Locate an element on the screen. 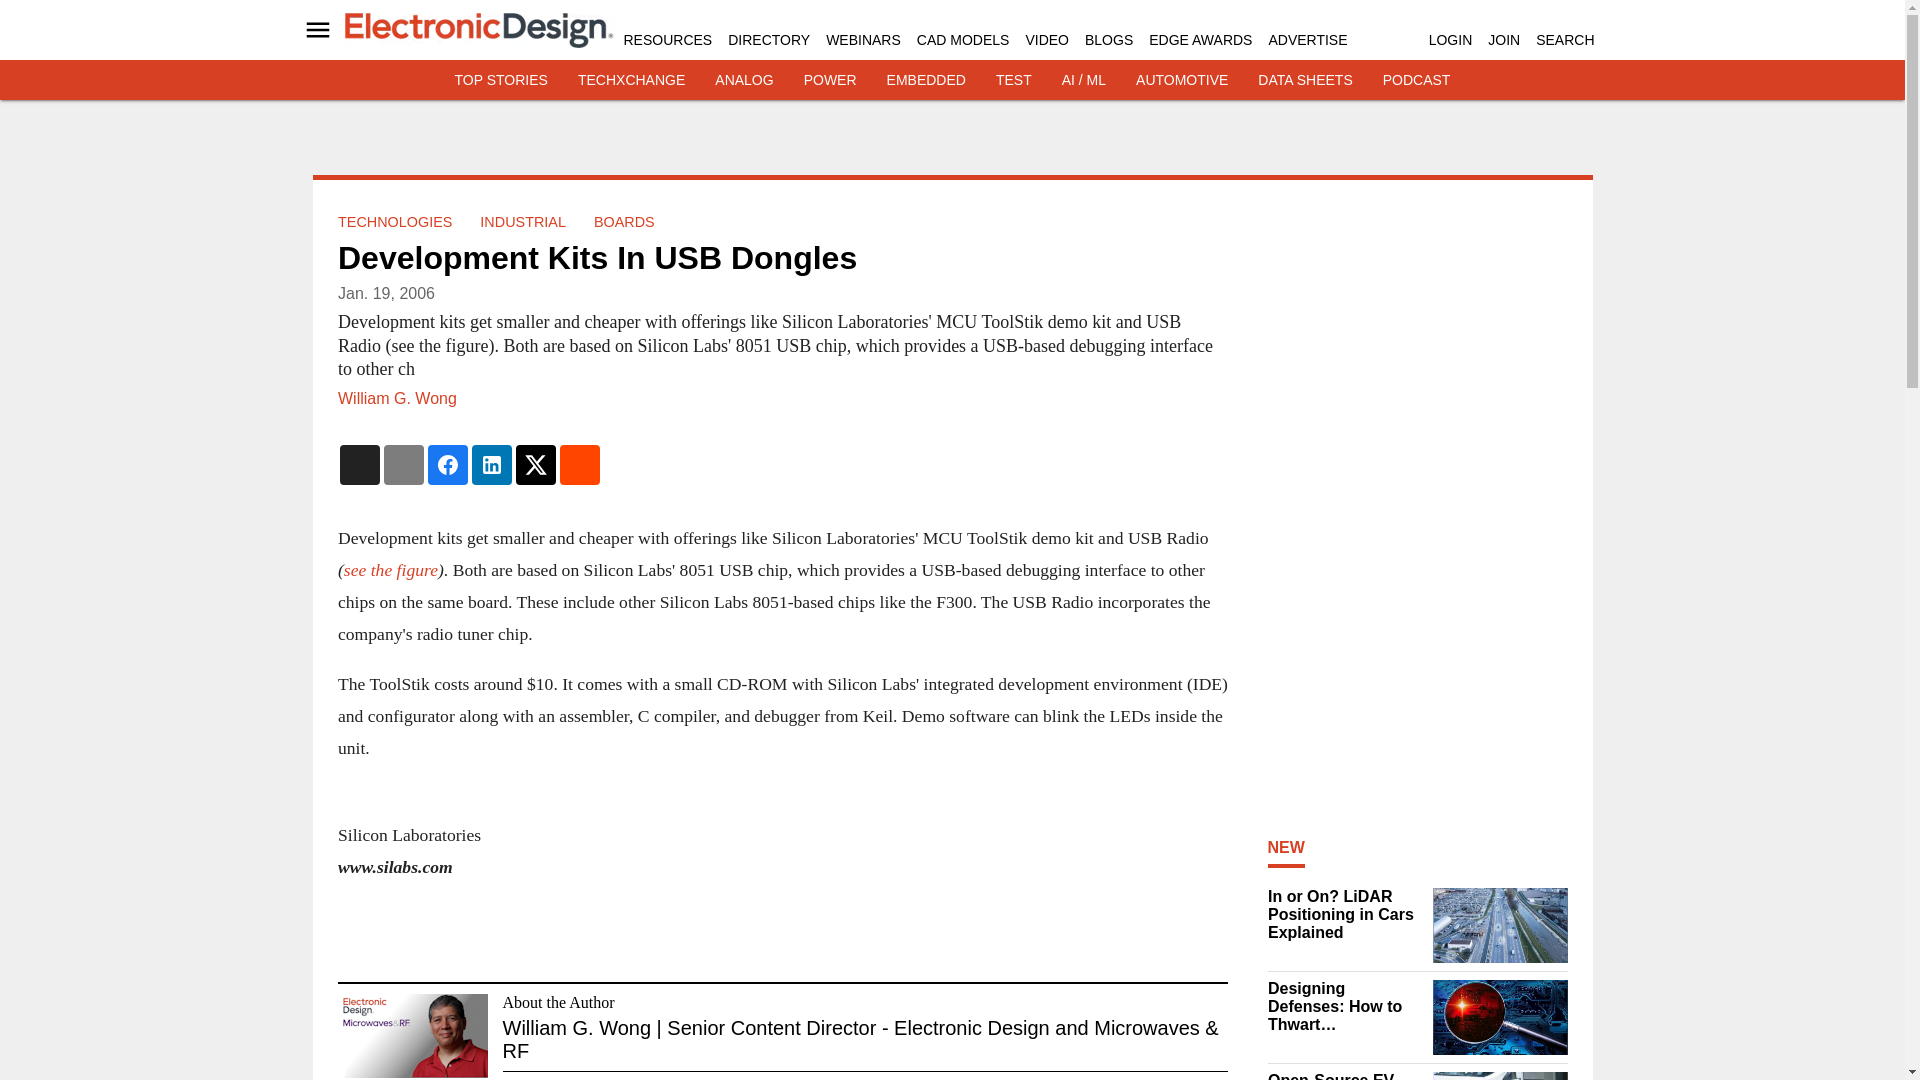 This screenshot has width=1920, height=1080. DATA SHEETS is located at coordinates (1304, 80).